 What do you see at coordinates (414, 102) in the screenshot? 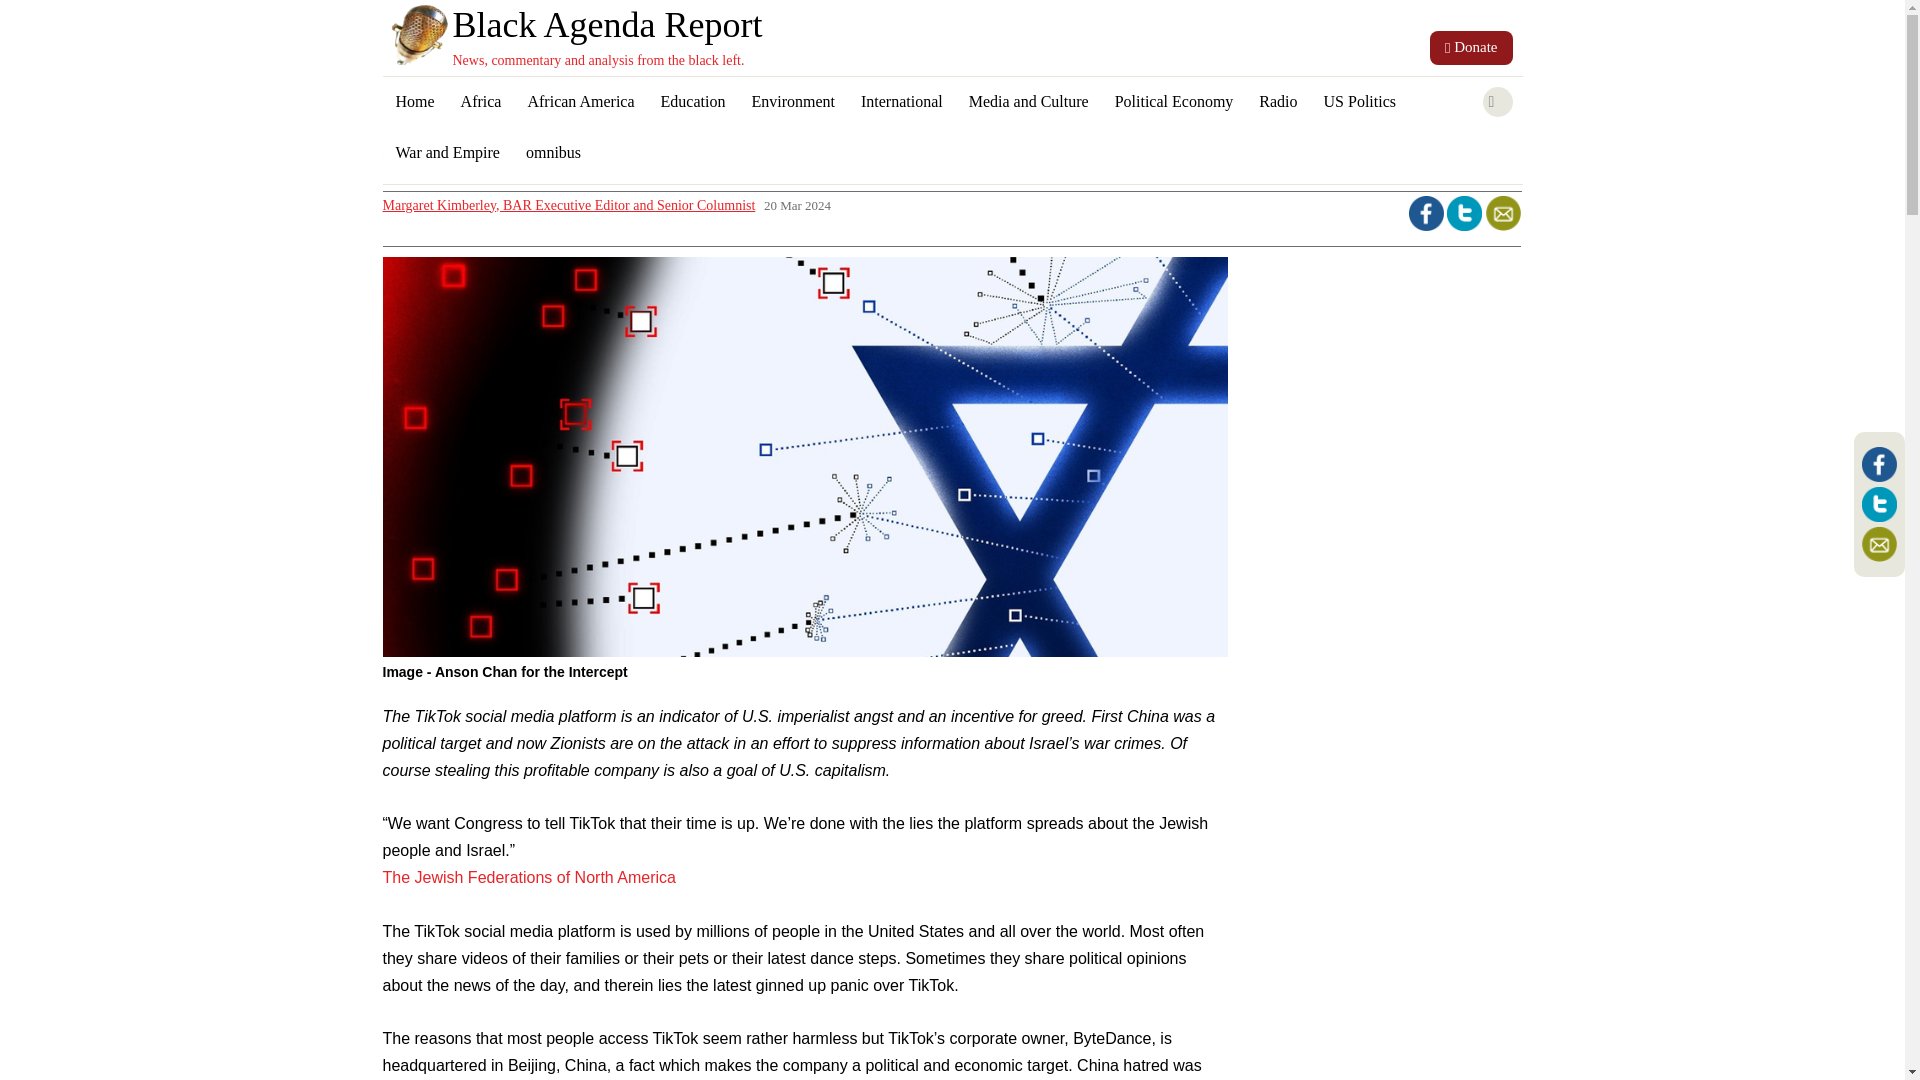
I see `Home` at bounding box center [414, 102].